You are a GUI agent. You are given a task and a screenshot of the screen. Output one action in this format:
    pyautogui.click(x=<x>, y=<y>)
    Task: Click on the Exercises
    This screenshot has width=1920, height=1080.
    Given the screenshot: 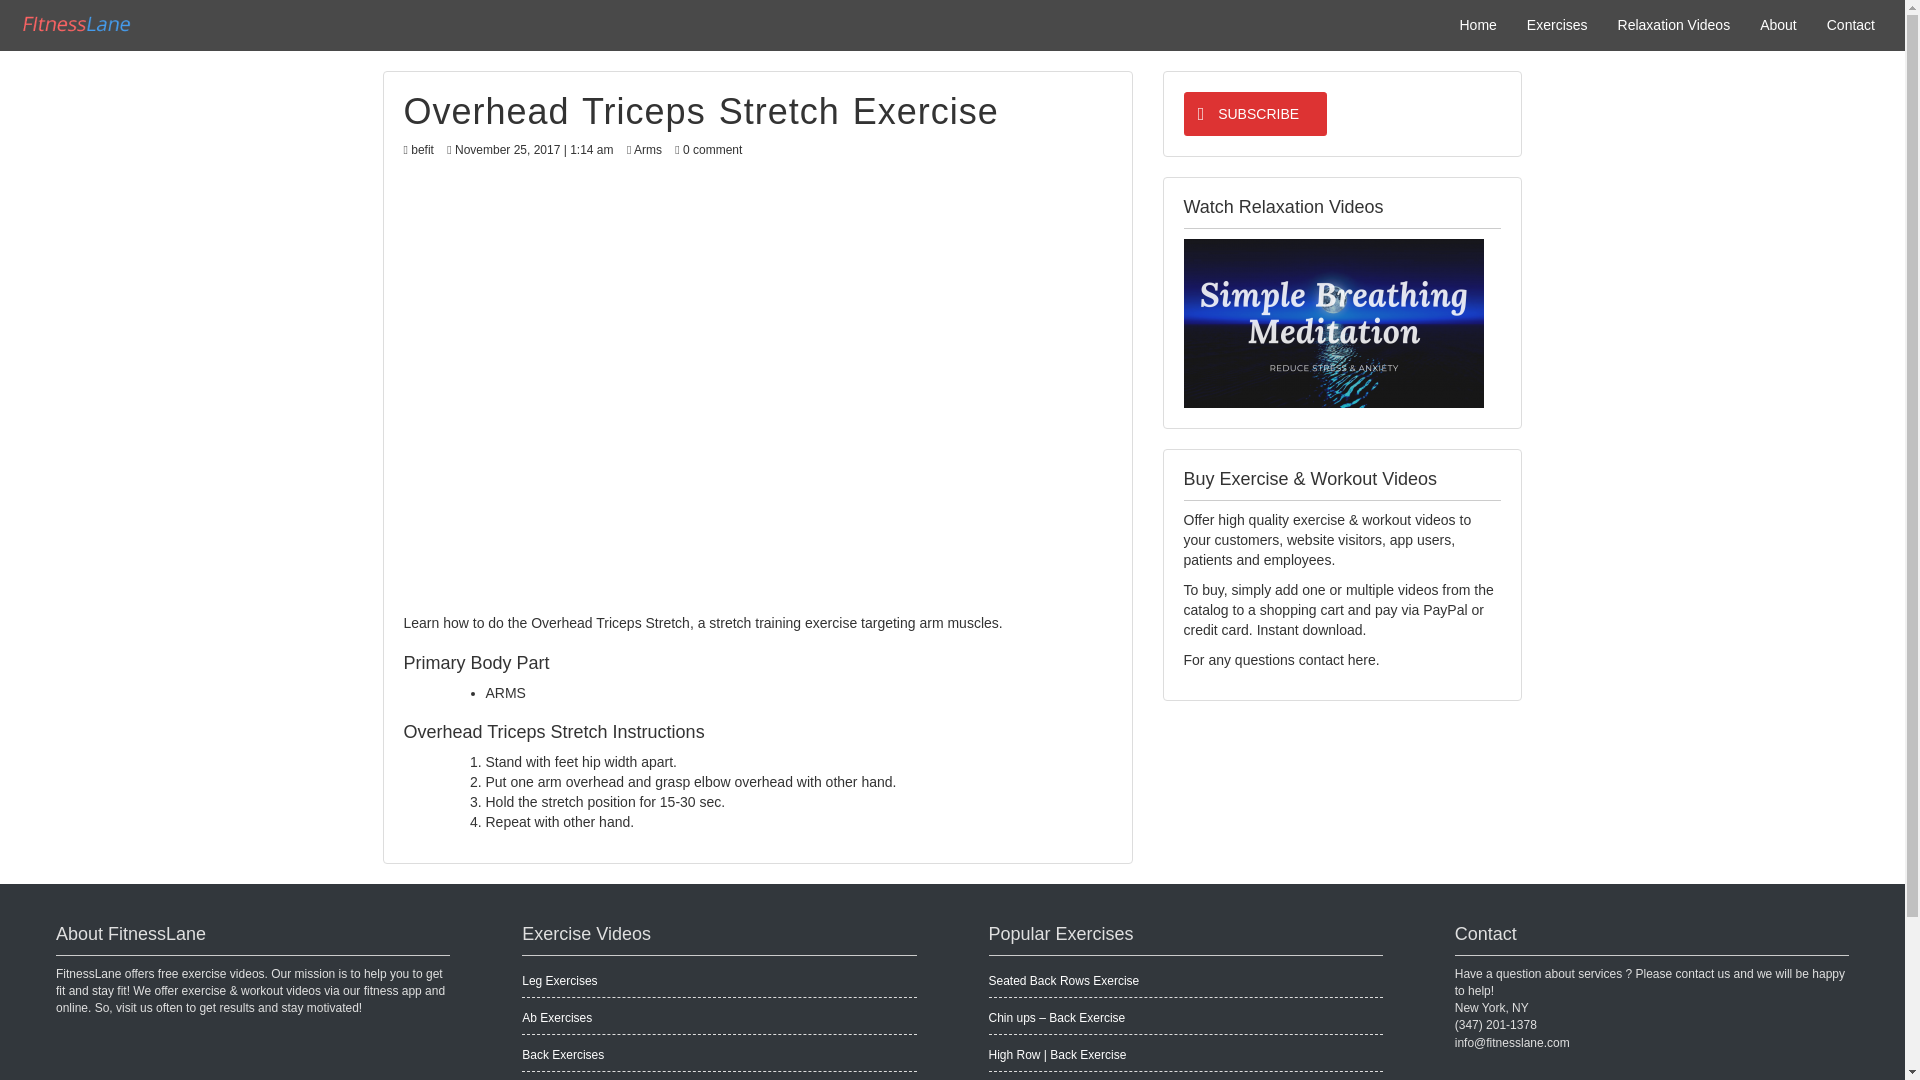 What is the action you would take?
    pyautogui.click(x=1558, y=24)
    